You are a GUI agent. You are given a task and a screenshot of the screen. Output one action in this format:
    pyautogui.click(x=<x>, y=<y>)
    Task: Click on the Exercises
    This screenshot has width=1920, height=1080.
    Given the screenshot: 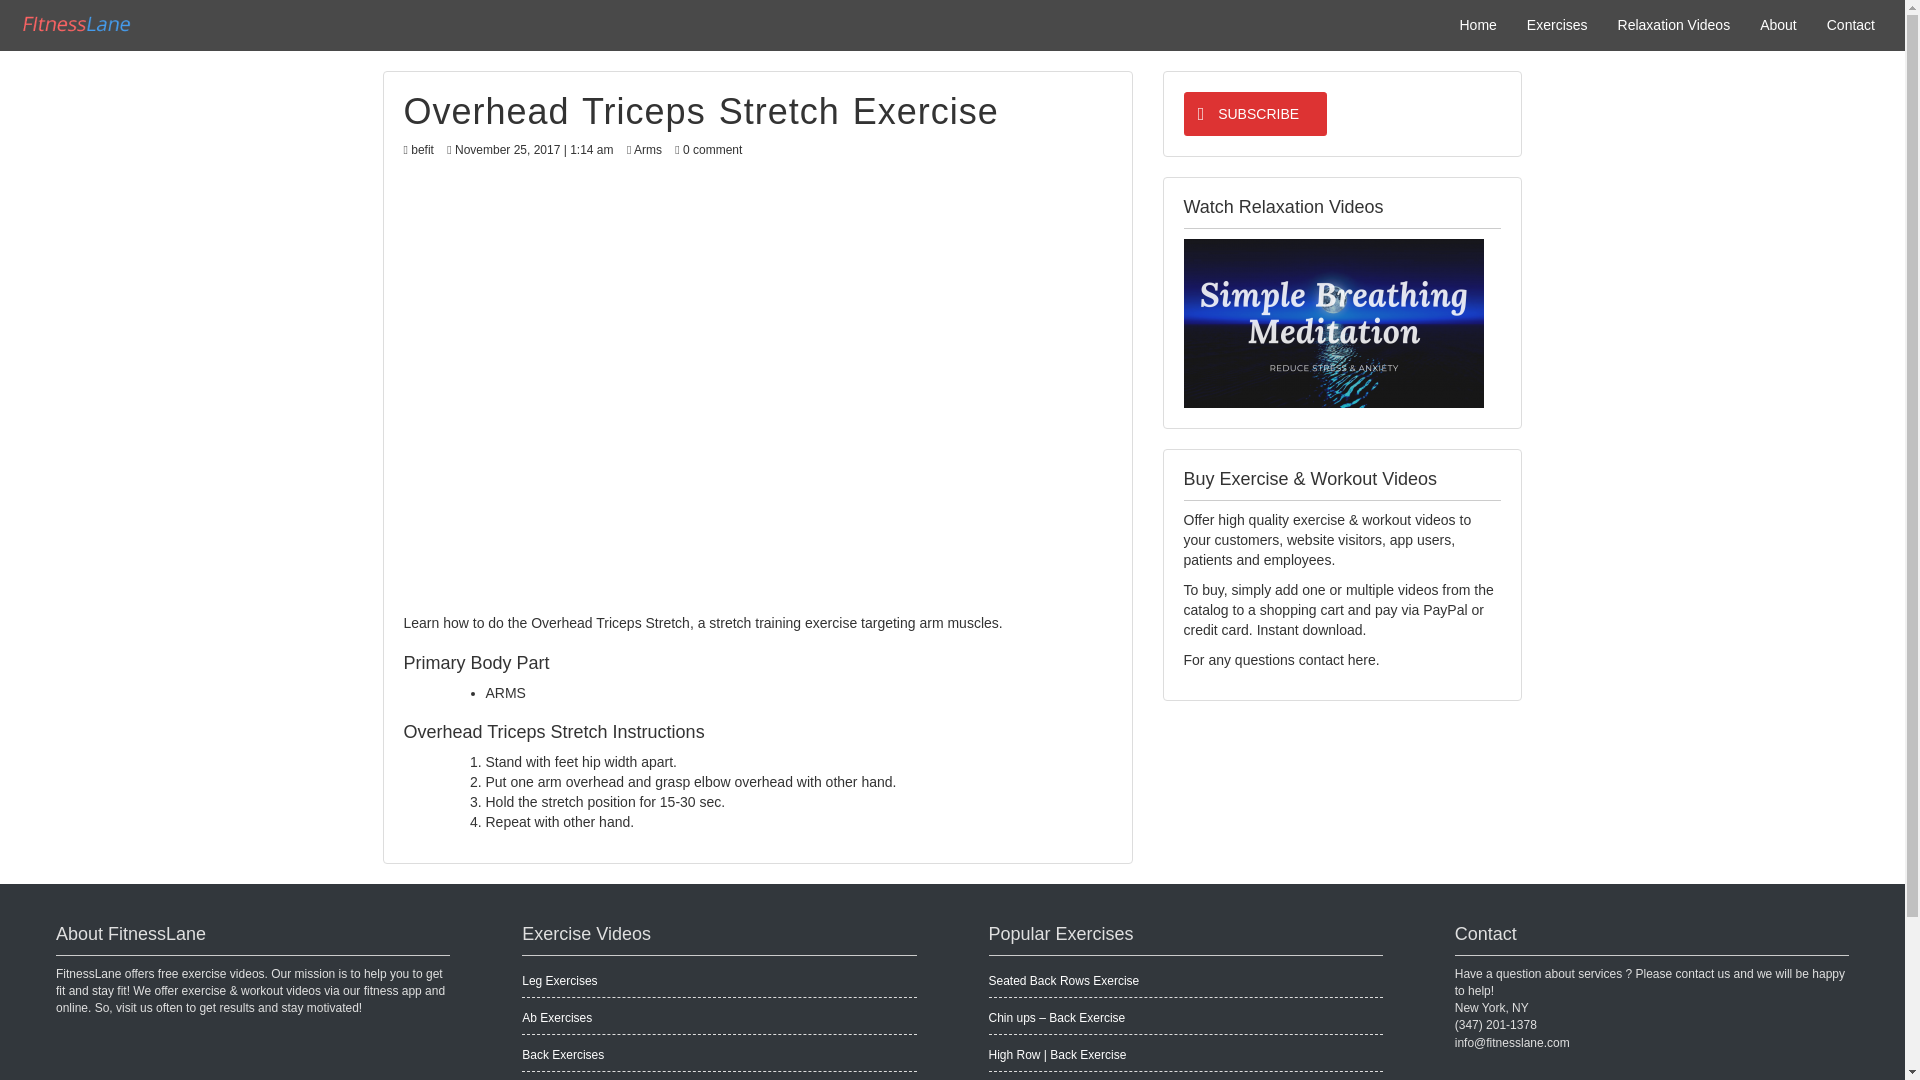 What is the action you would take?
    pyautogui.click(x=1558, y=24)
    